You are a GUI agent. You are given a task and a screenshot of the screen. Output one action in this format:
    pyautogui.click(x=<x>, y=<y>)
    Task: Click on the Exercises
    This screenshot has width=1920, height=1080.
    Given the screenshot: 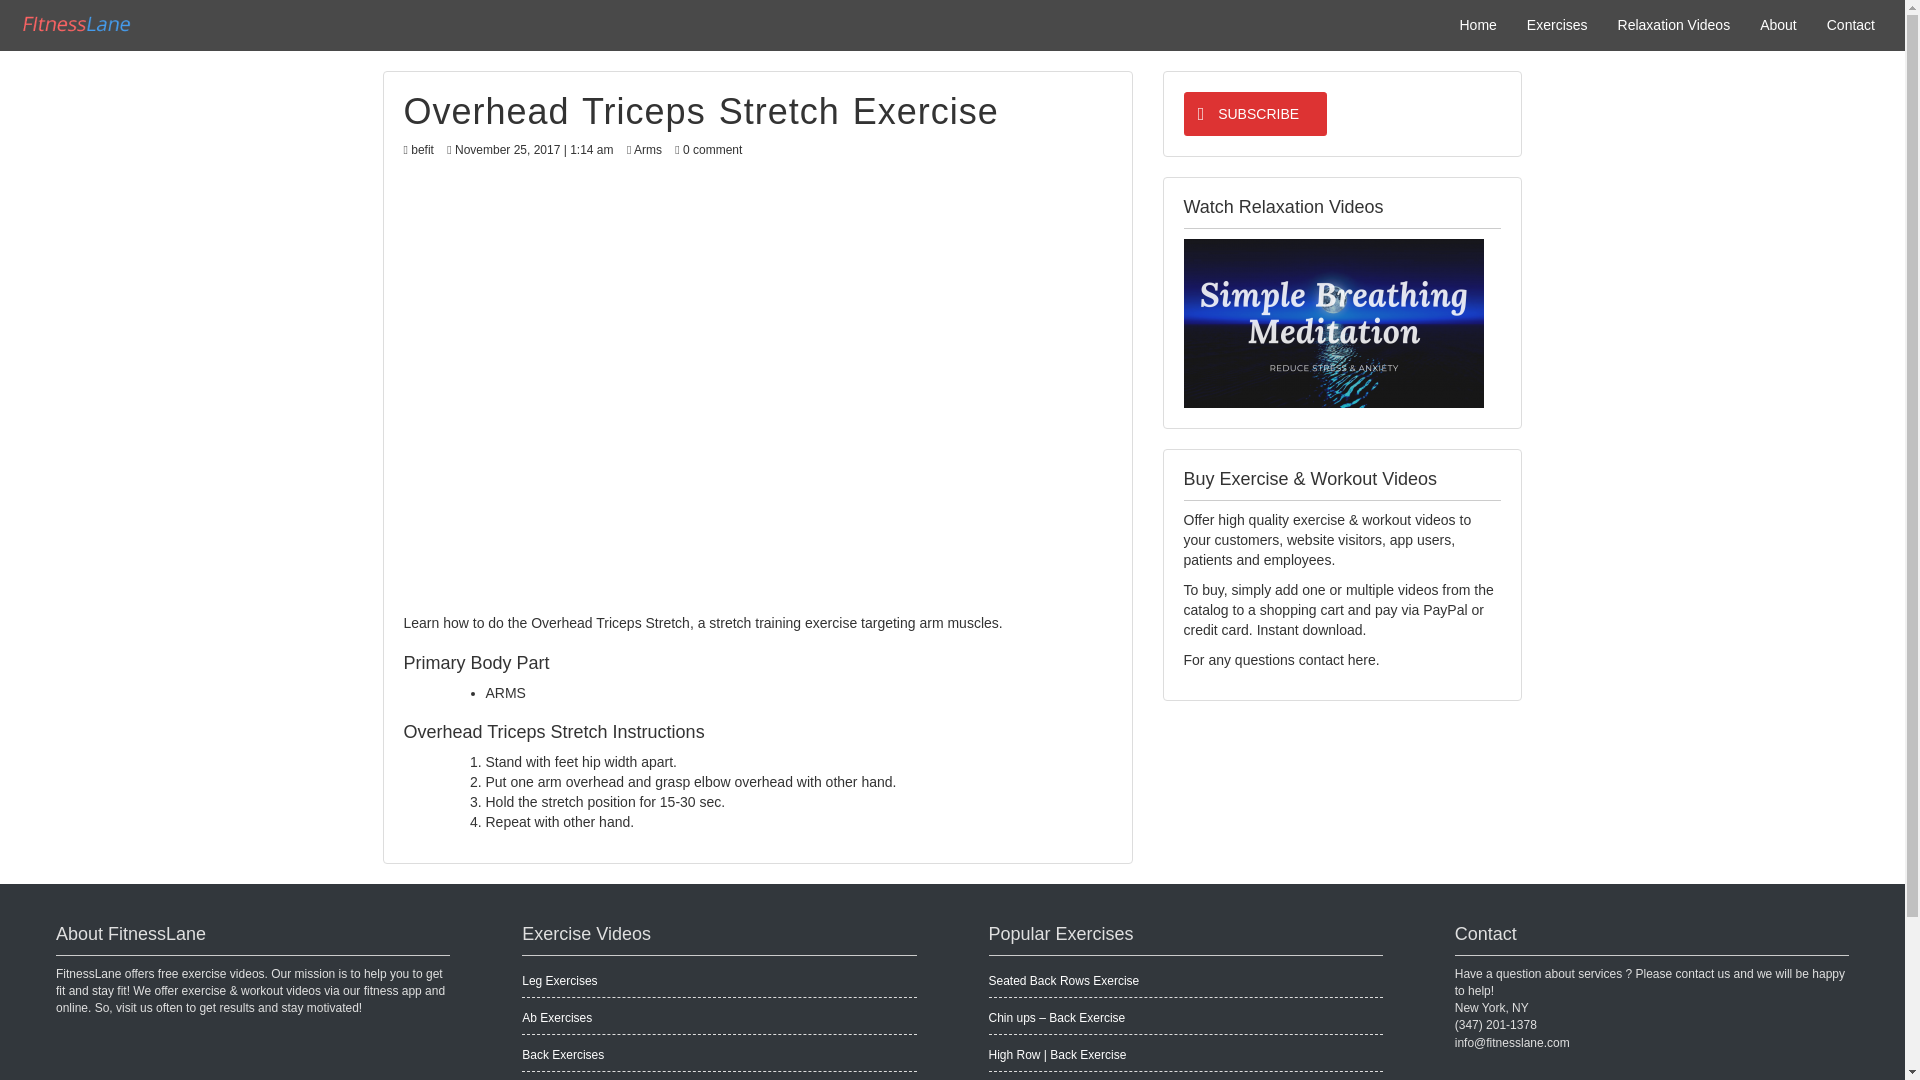 What is the action you would take?
    pyautogui.click(x=1558, y=24)
    